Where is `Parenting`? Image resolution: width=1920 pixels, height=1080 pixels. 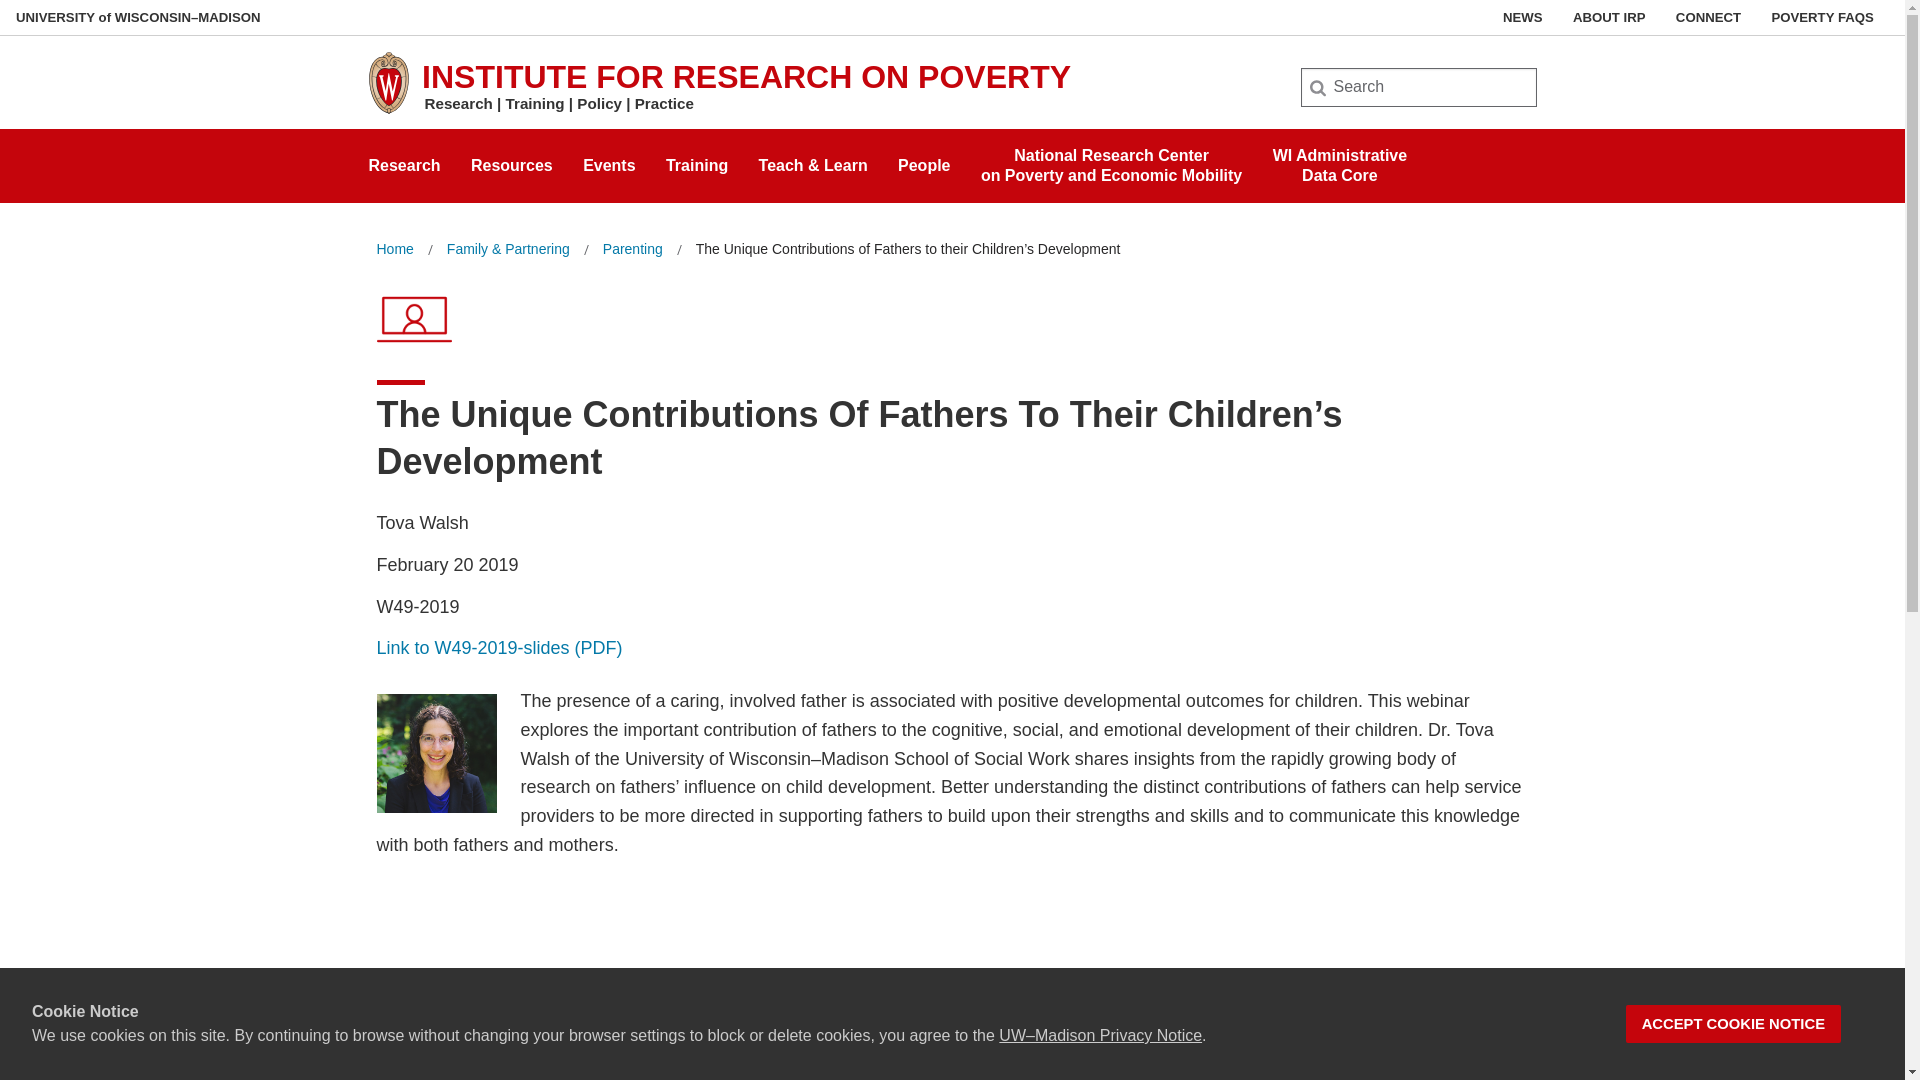
Parenting is located at coordinates (632, 249).